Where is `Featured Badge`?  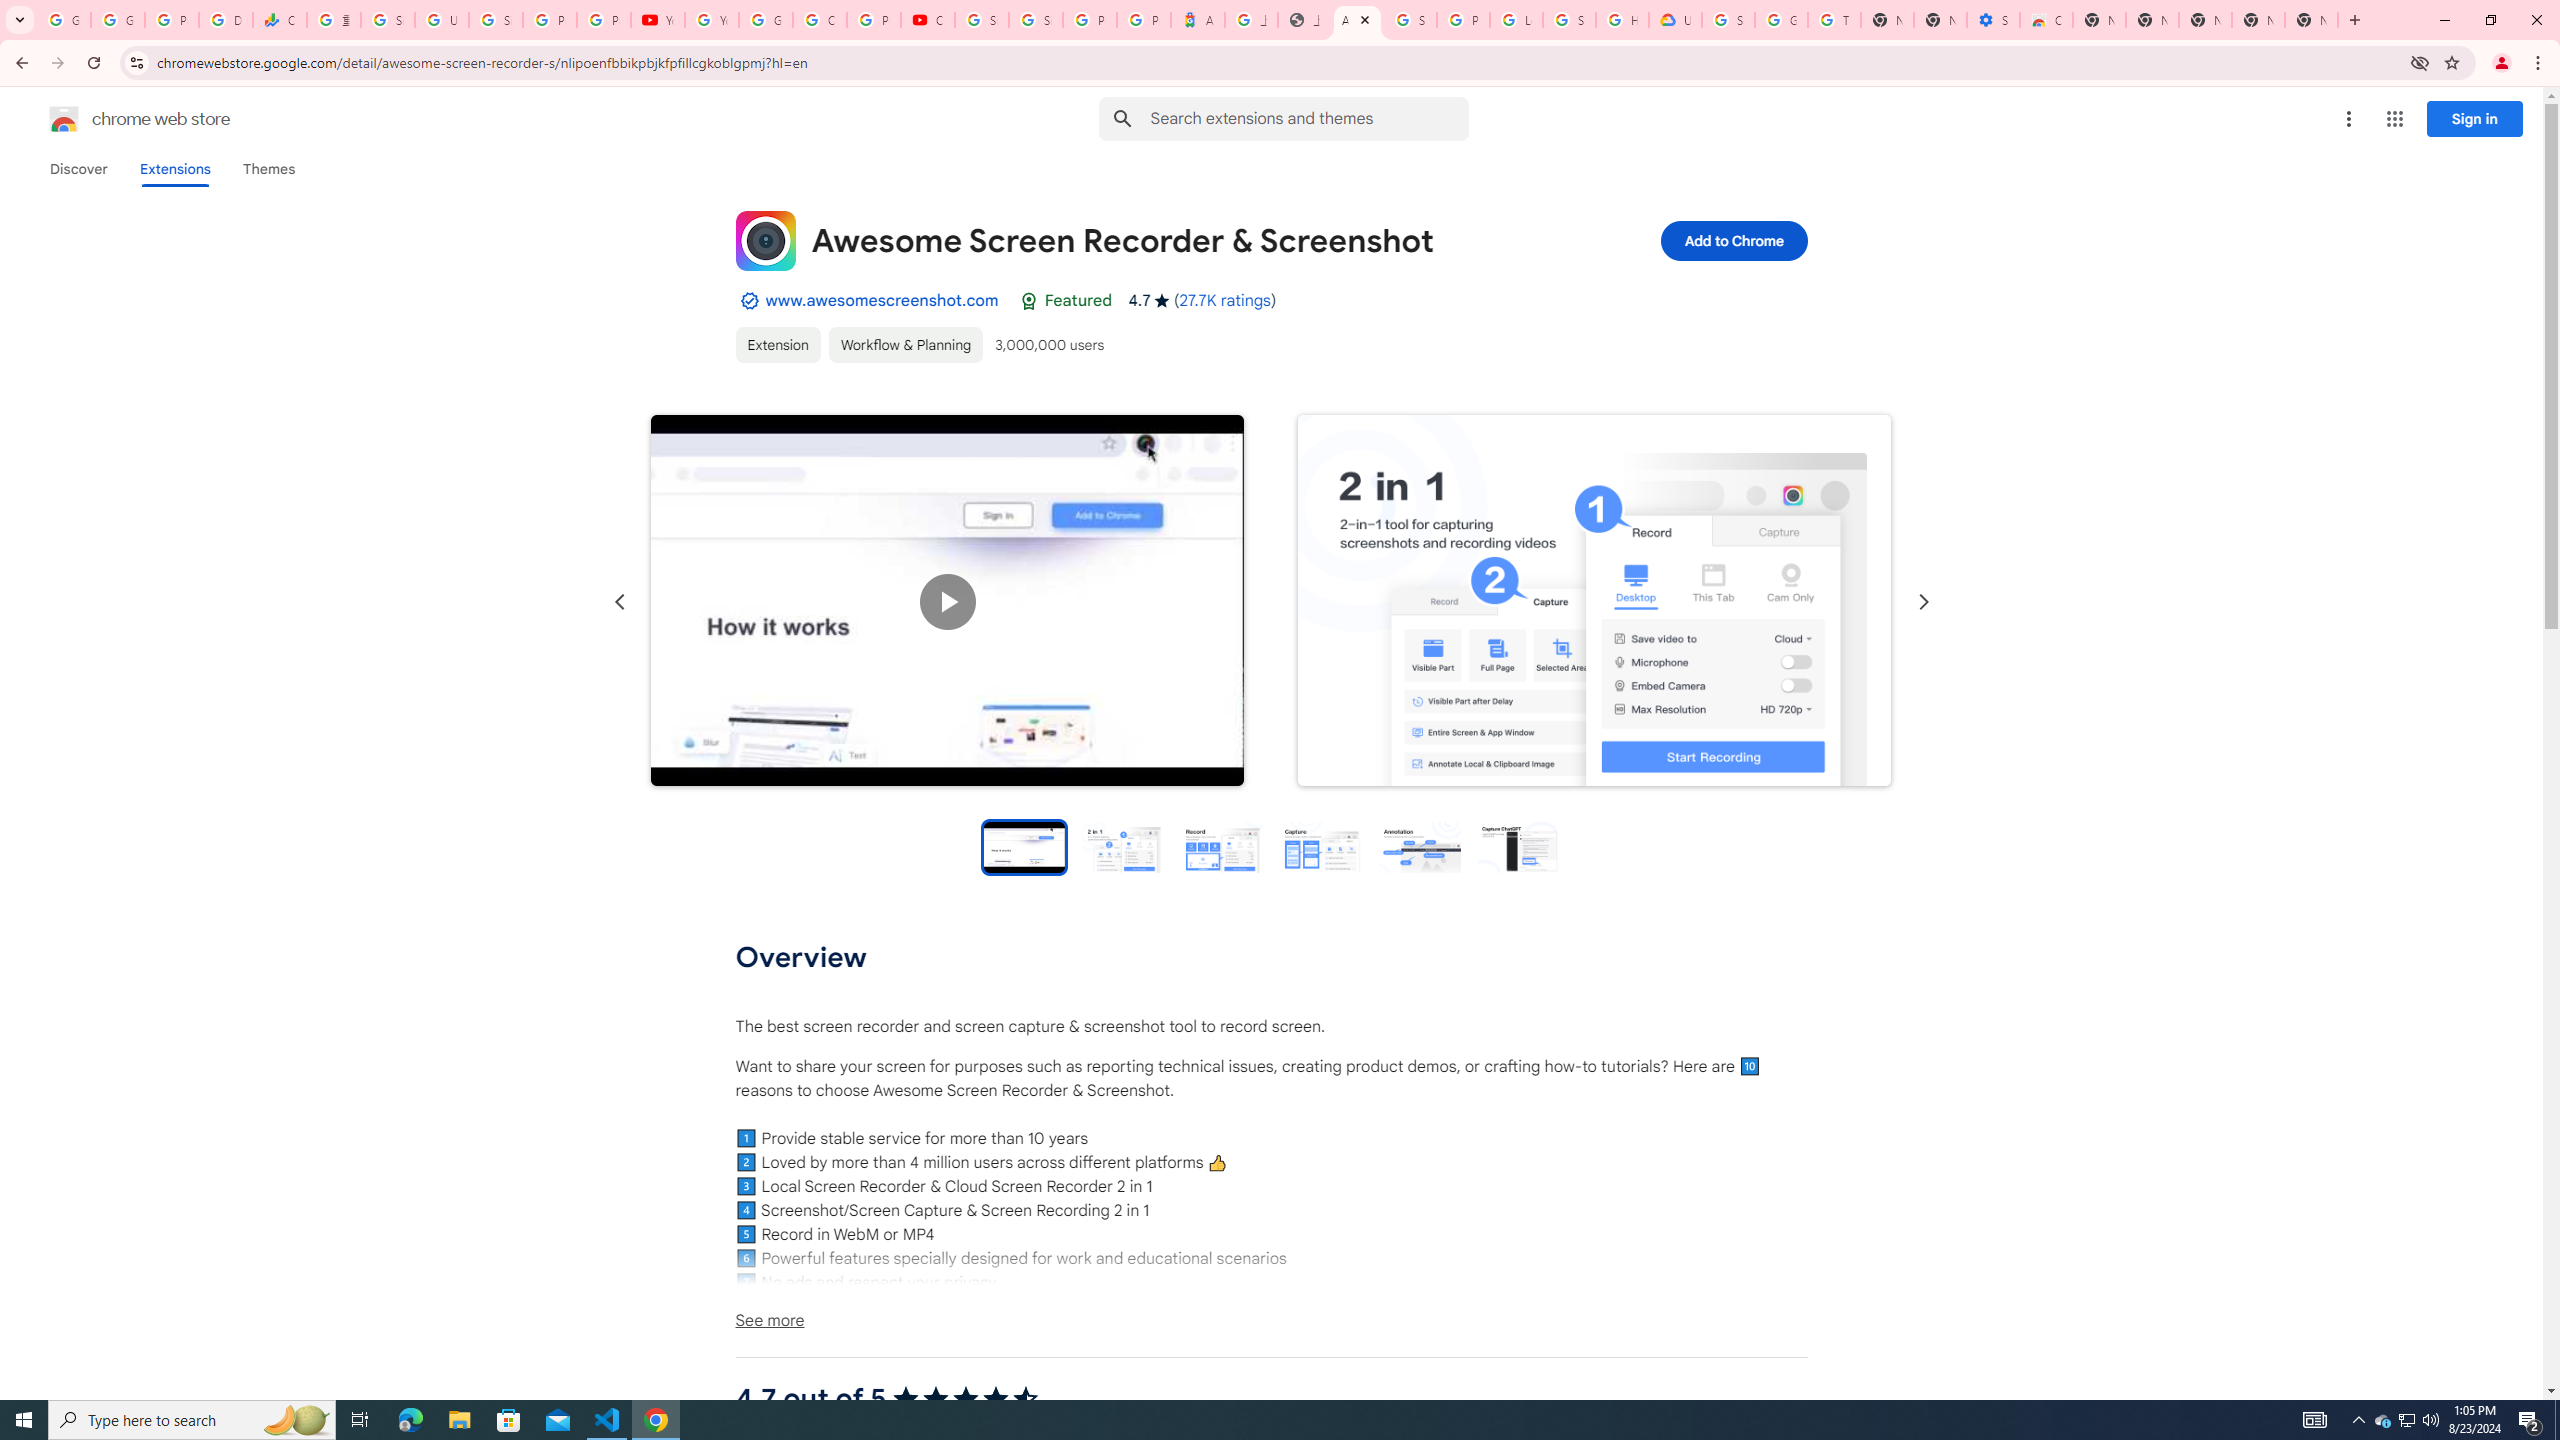
Featured Badge is located at coordinates (1027, 300).